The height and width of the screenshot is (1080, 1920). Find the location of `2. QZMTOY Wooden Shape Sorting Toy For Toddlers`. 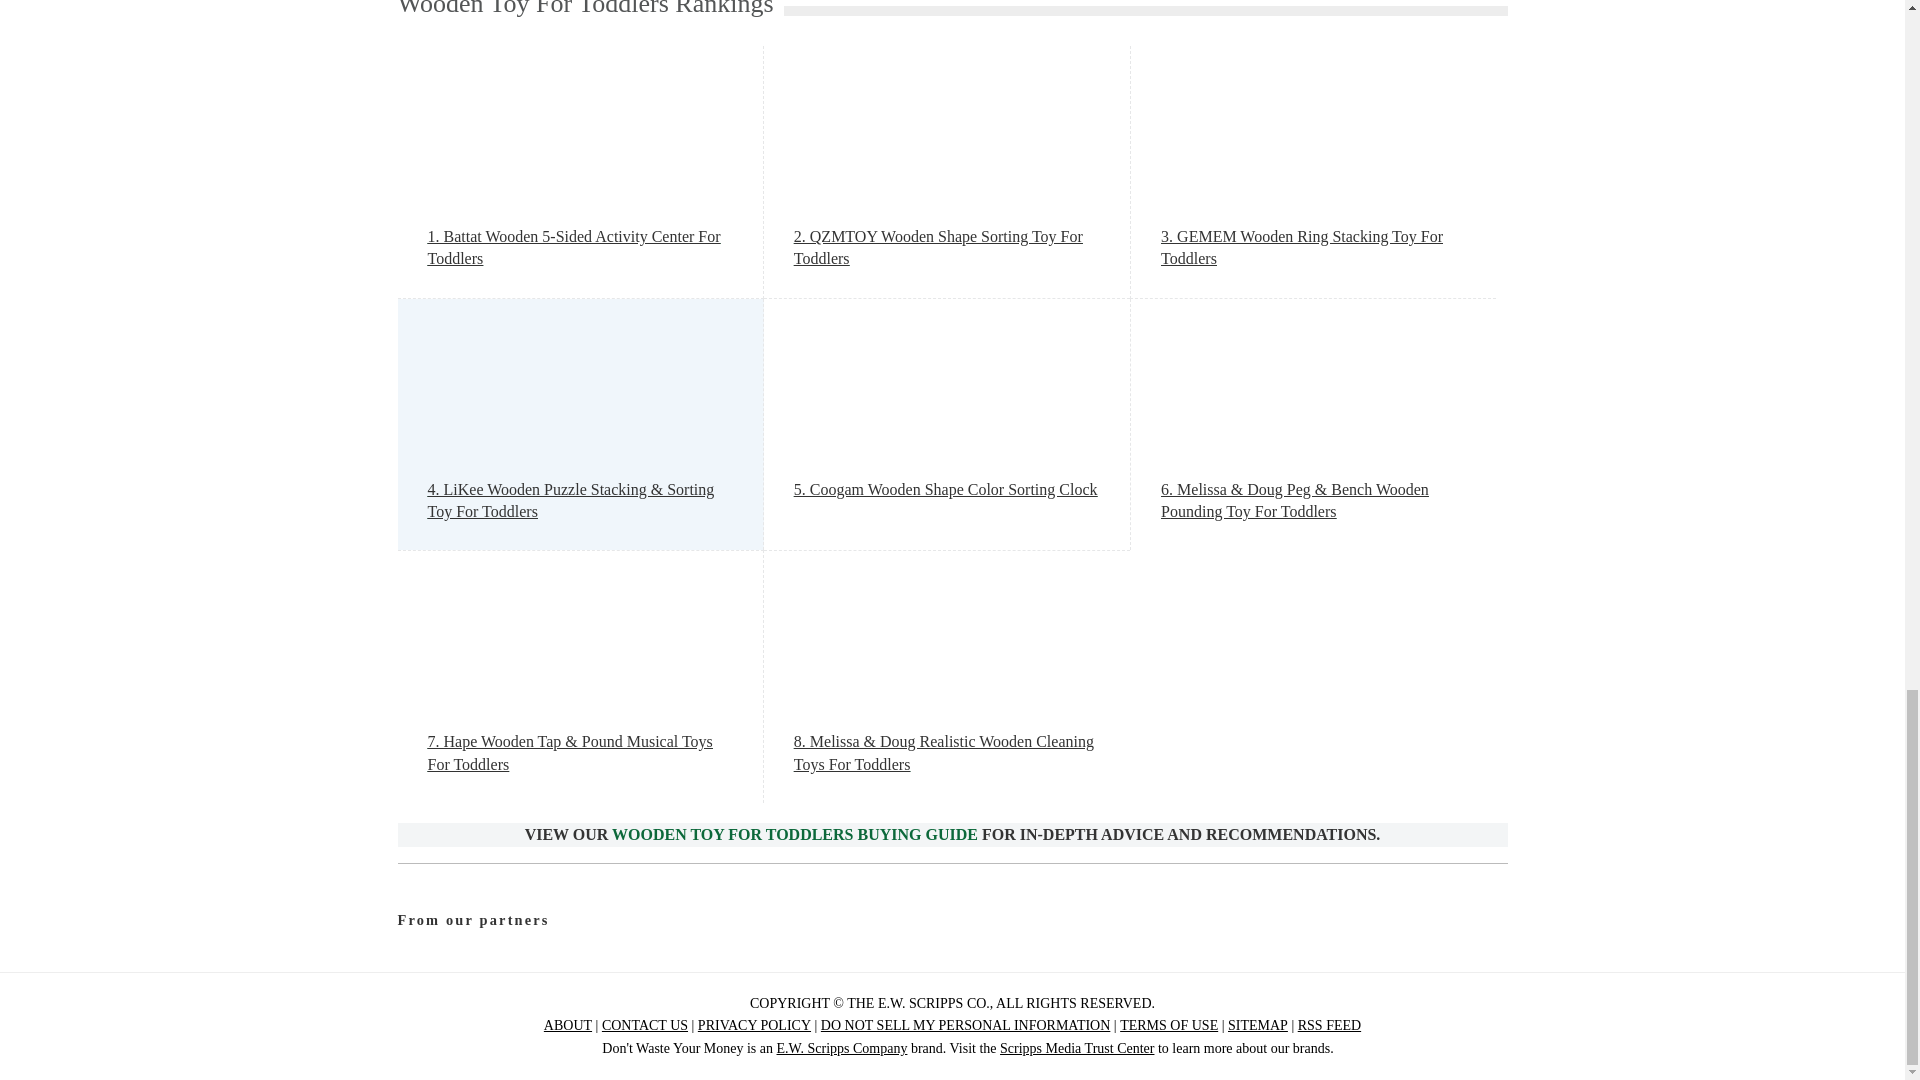

2. QZMTOY Wooden Shape Sorting Toy For Toddlers is located at coordinates (947, 248).